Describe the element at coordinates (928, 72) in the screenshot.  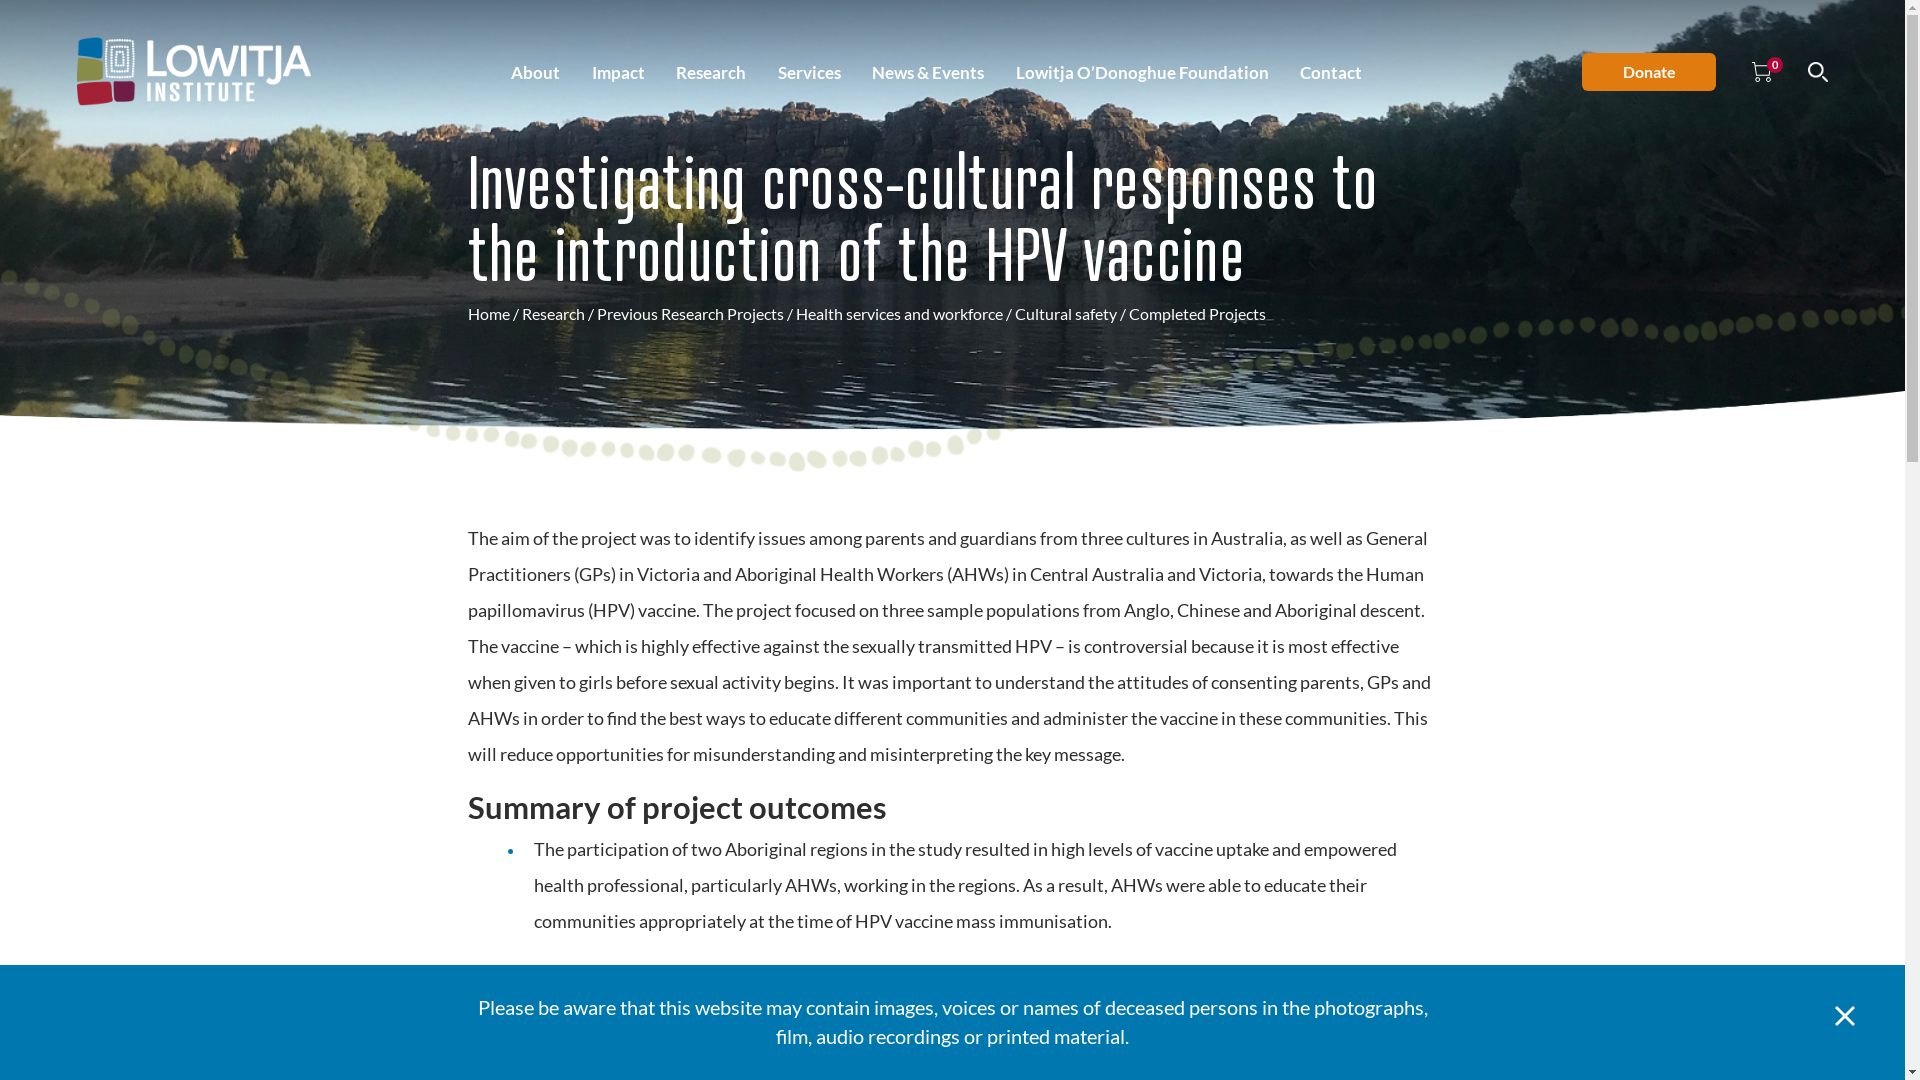
I see `News & Events` at that location.